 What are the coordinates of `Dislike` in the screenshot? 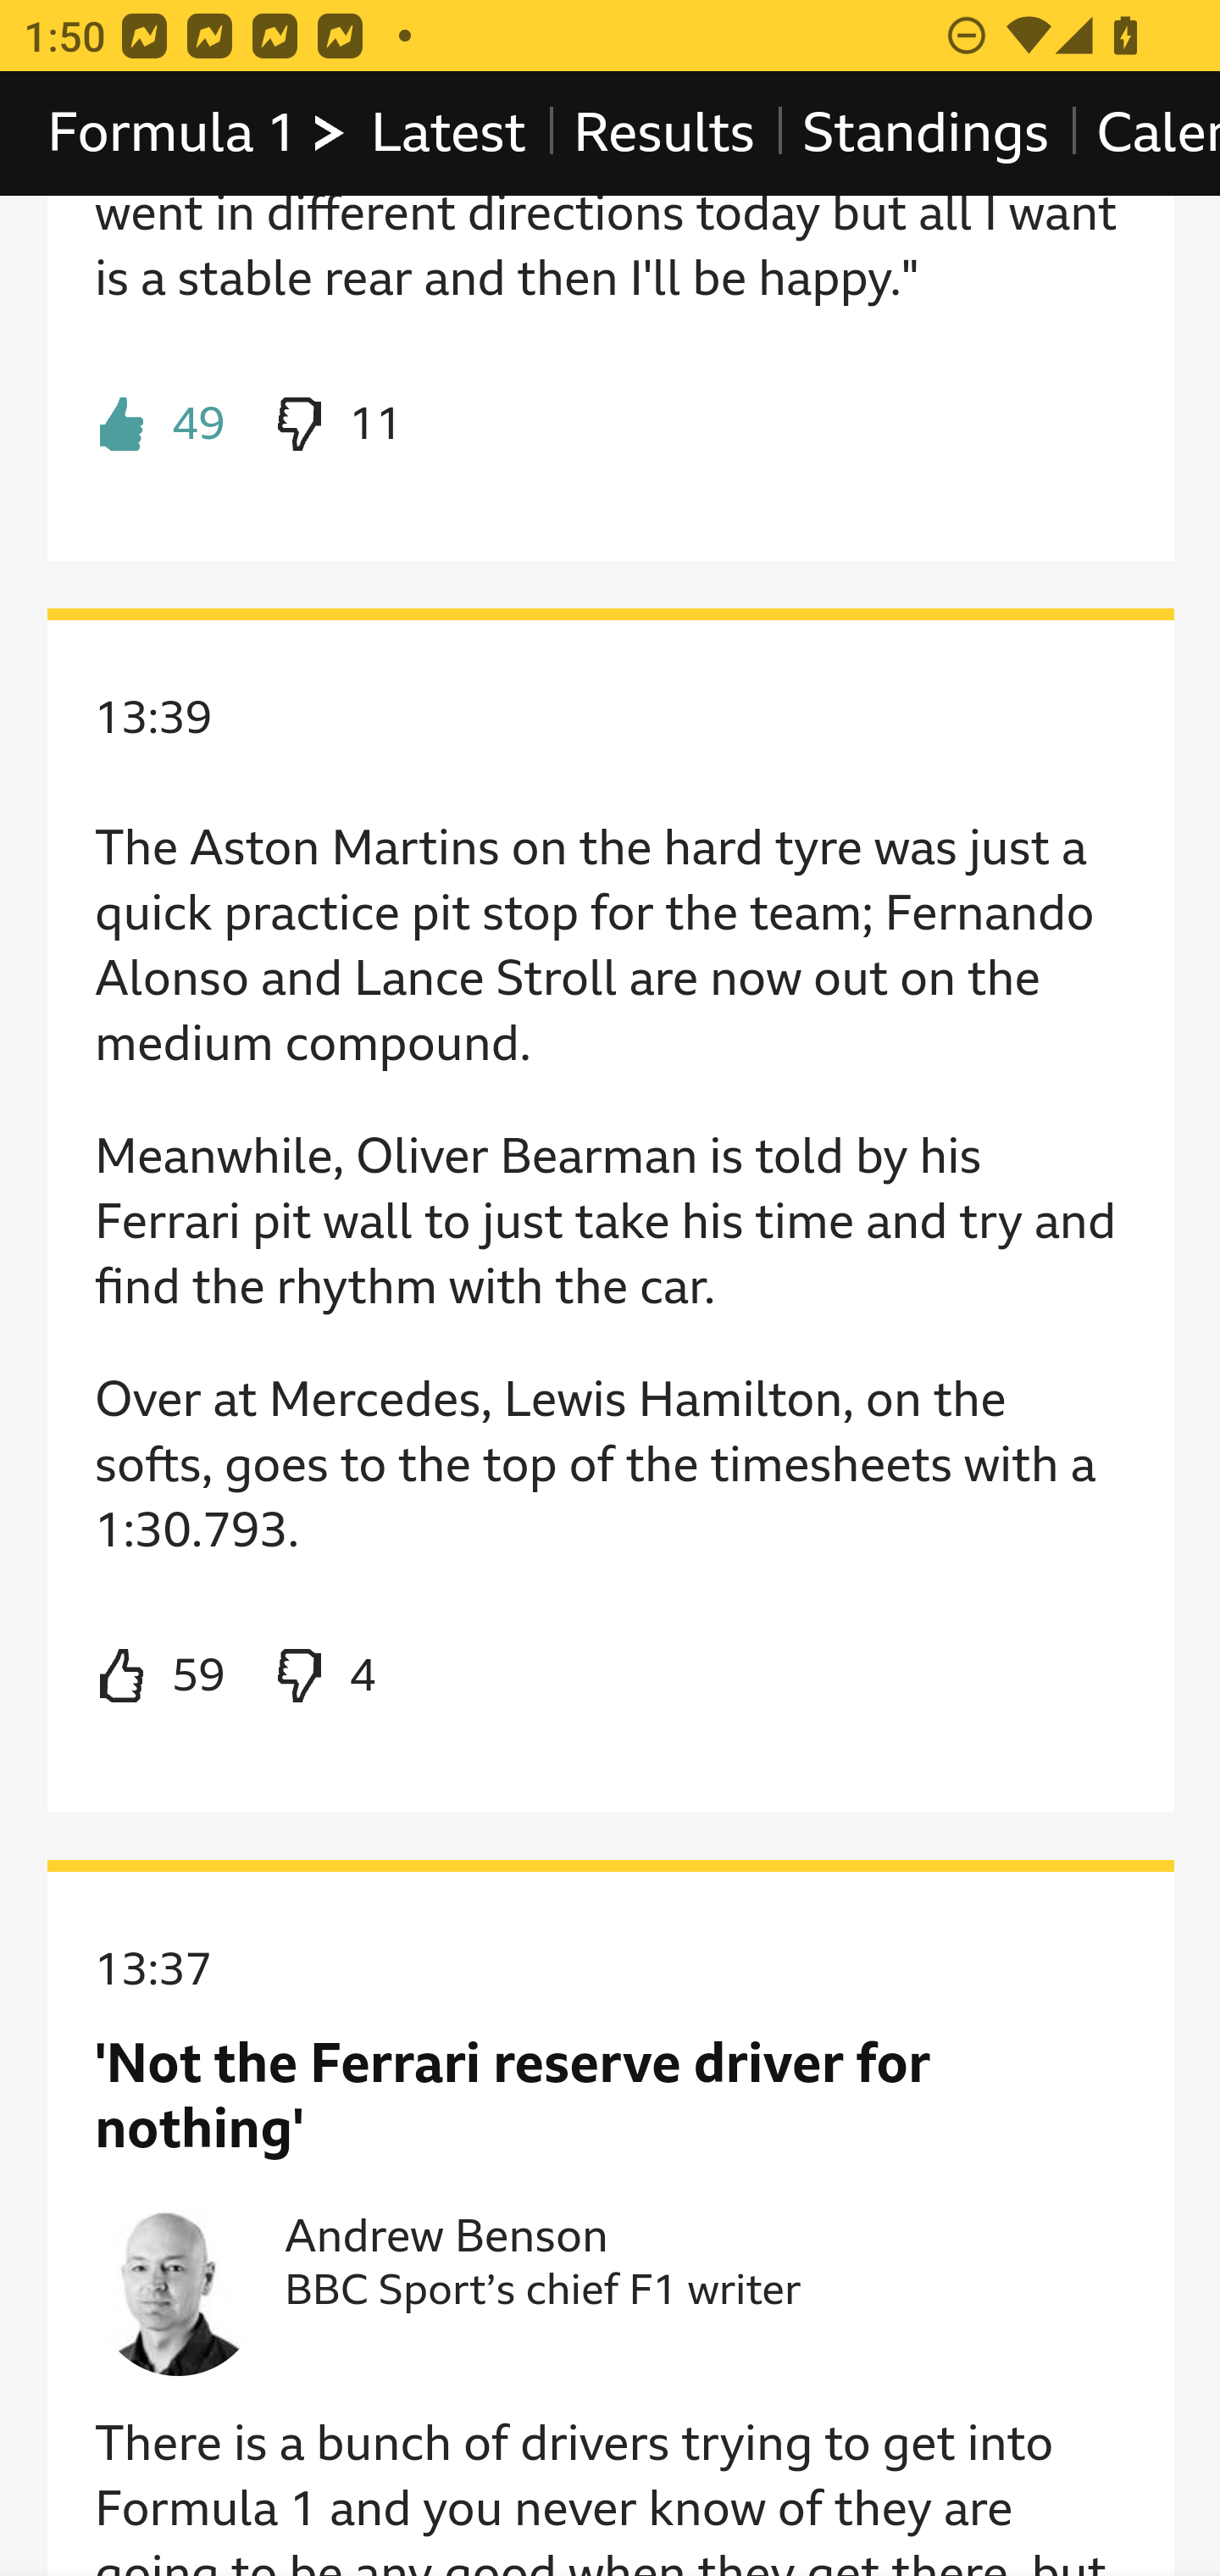 It's located at (322, 1677).